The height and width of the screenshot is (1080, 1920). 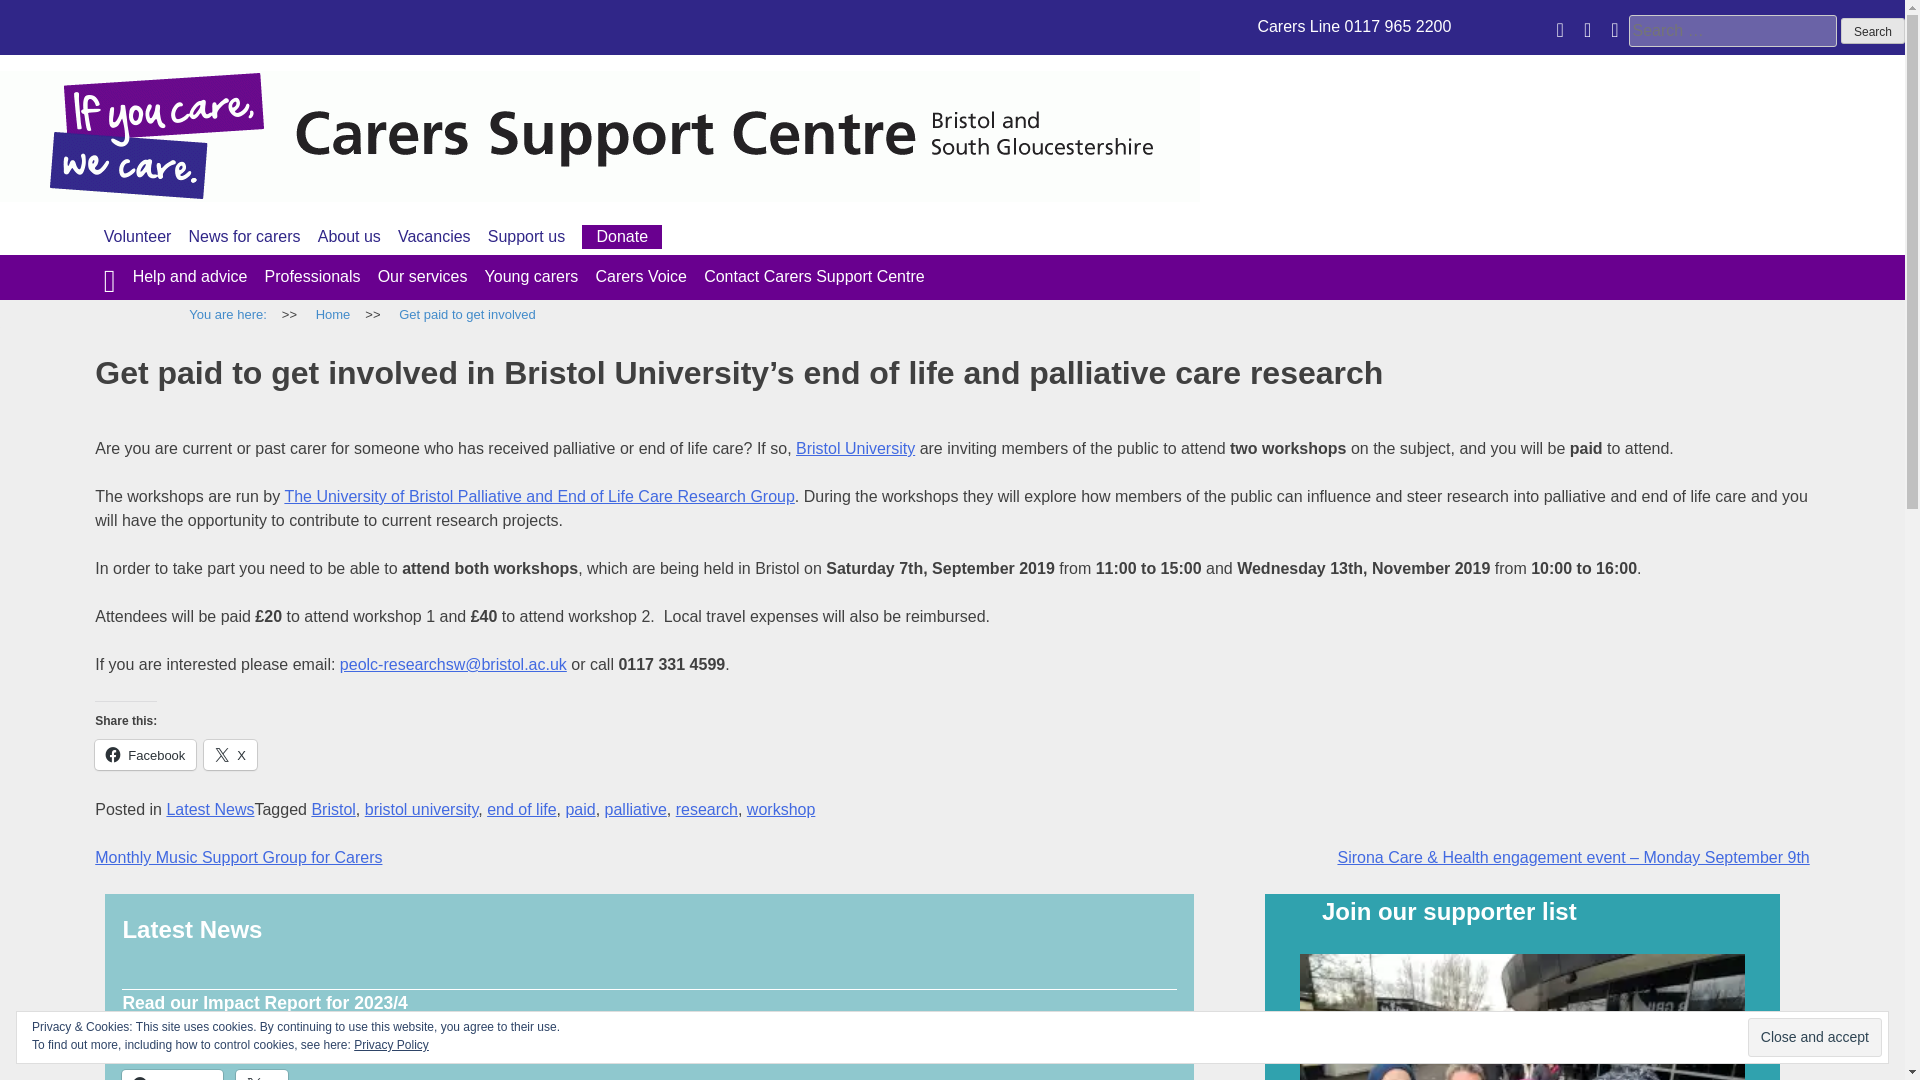 What do you see at coordinates (532, 276) in the screenshot?
I see `Young carers` at bounding box center [532, 276].